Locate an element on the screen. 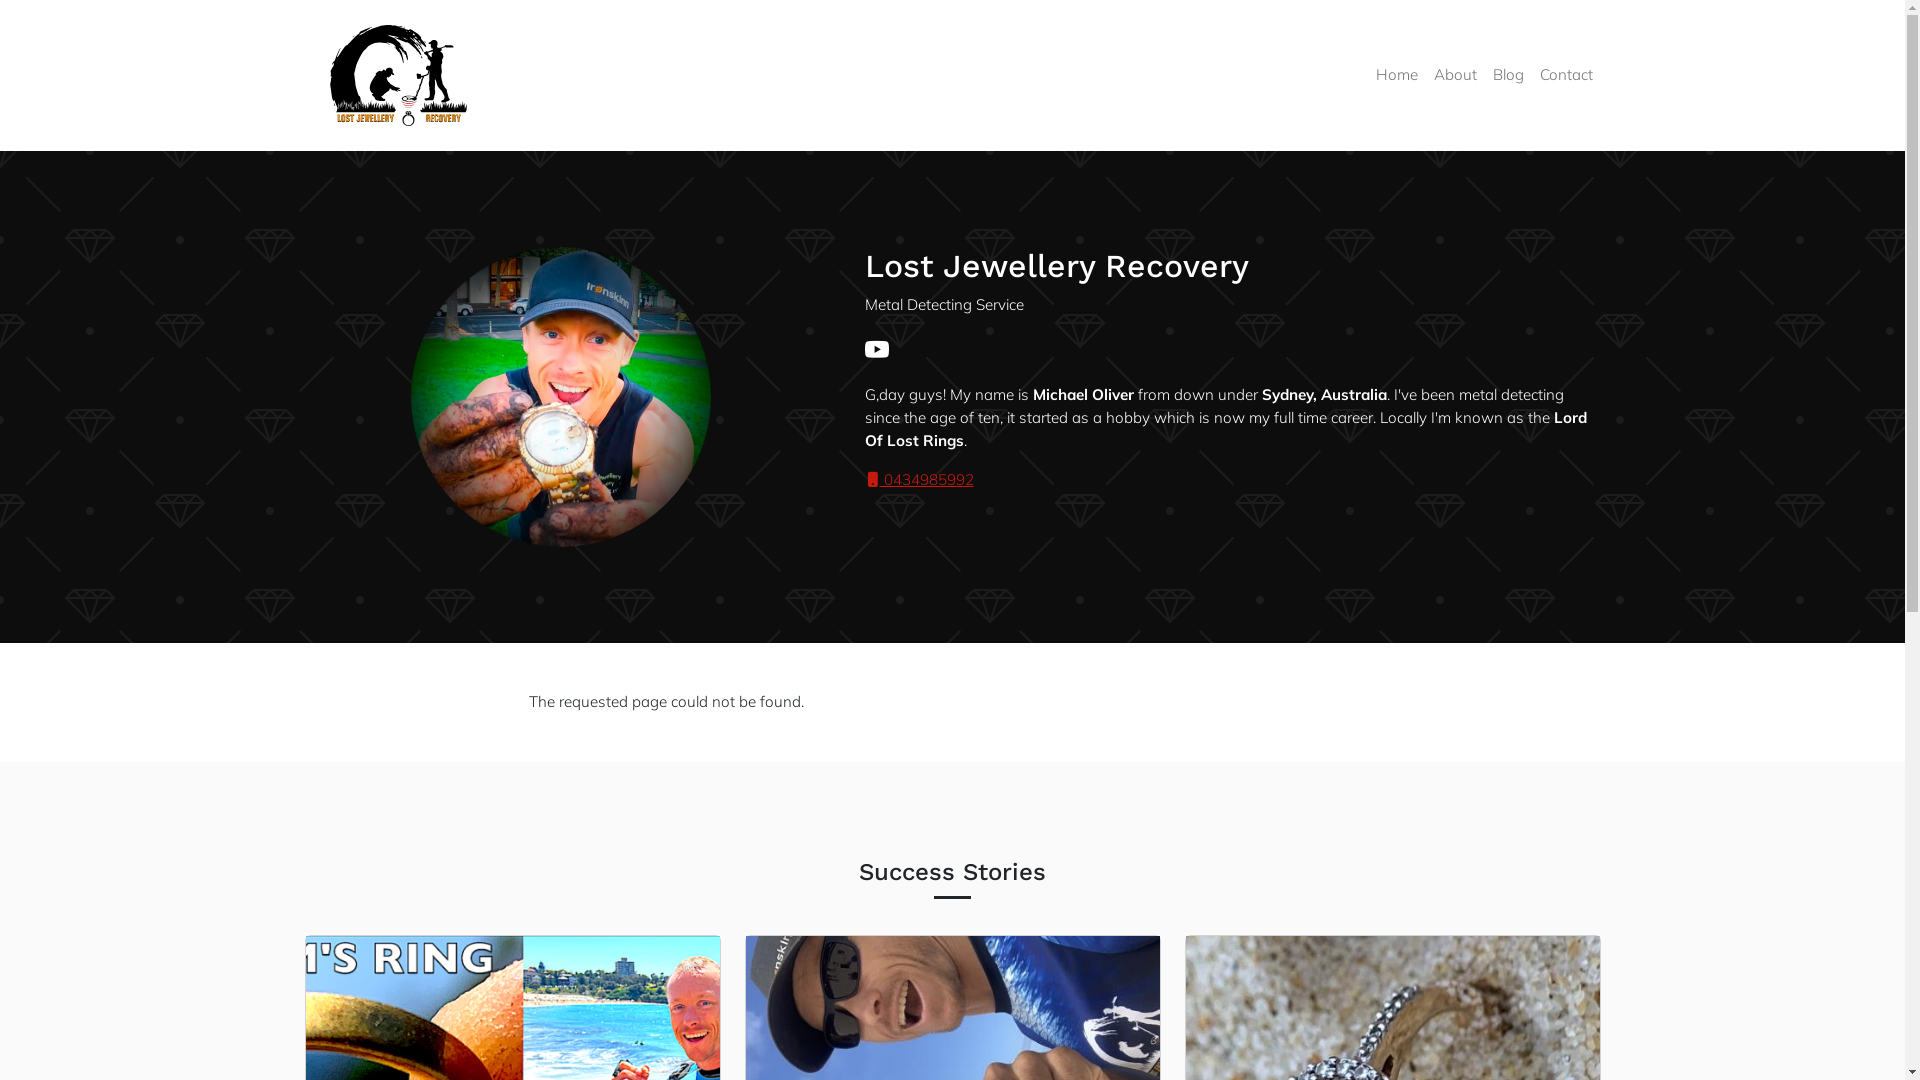 The height and width of the screenshot is (1080, 1920). Blog is located at coordinates (1508, 76).